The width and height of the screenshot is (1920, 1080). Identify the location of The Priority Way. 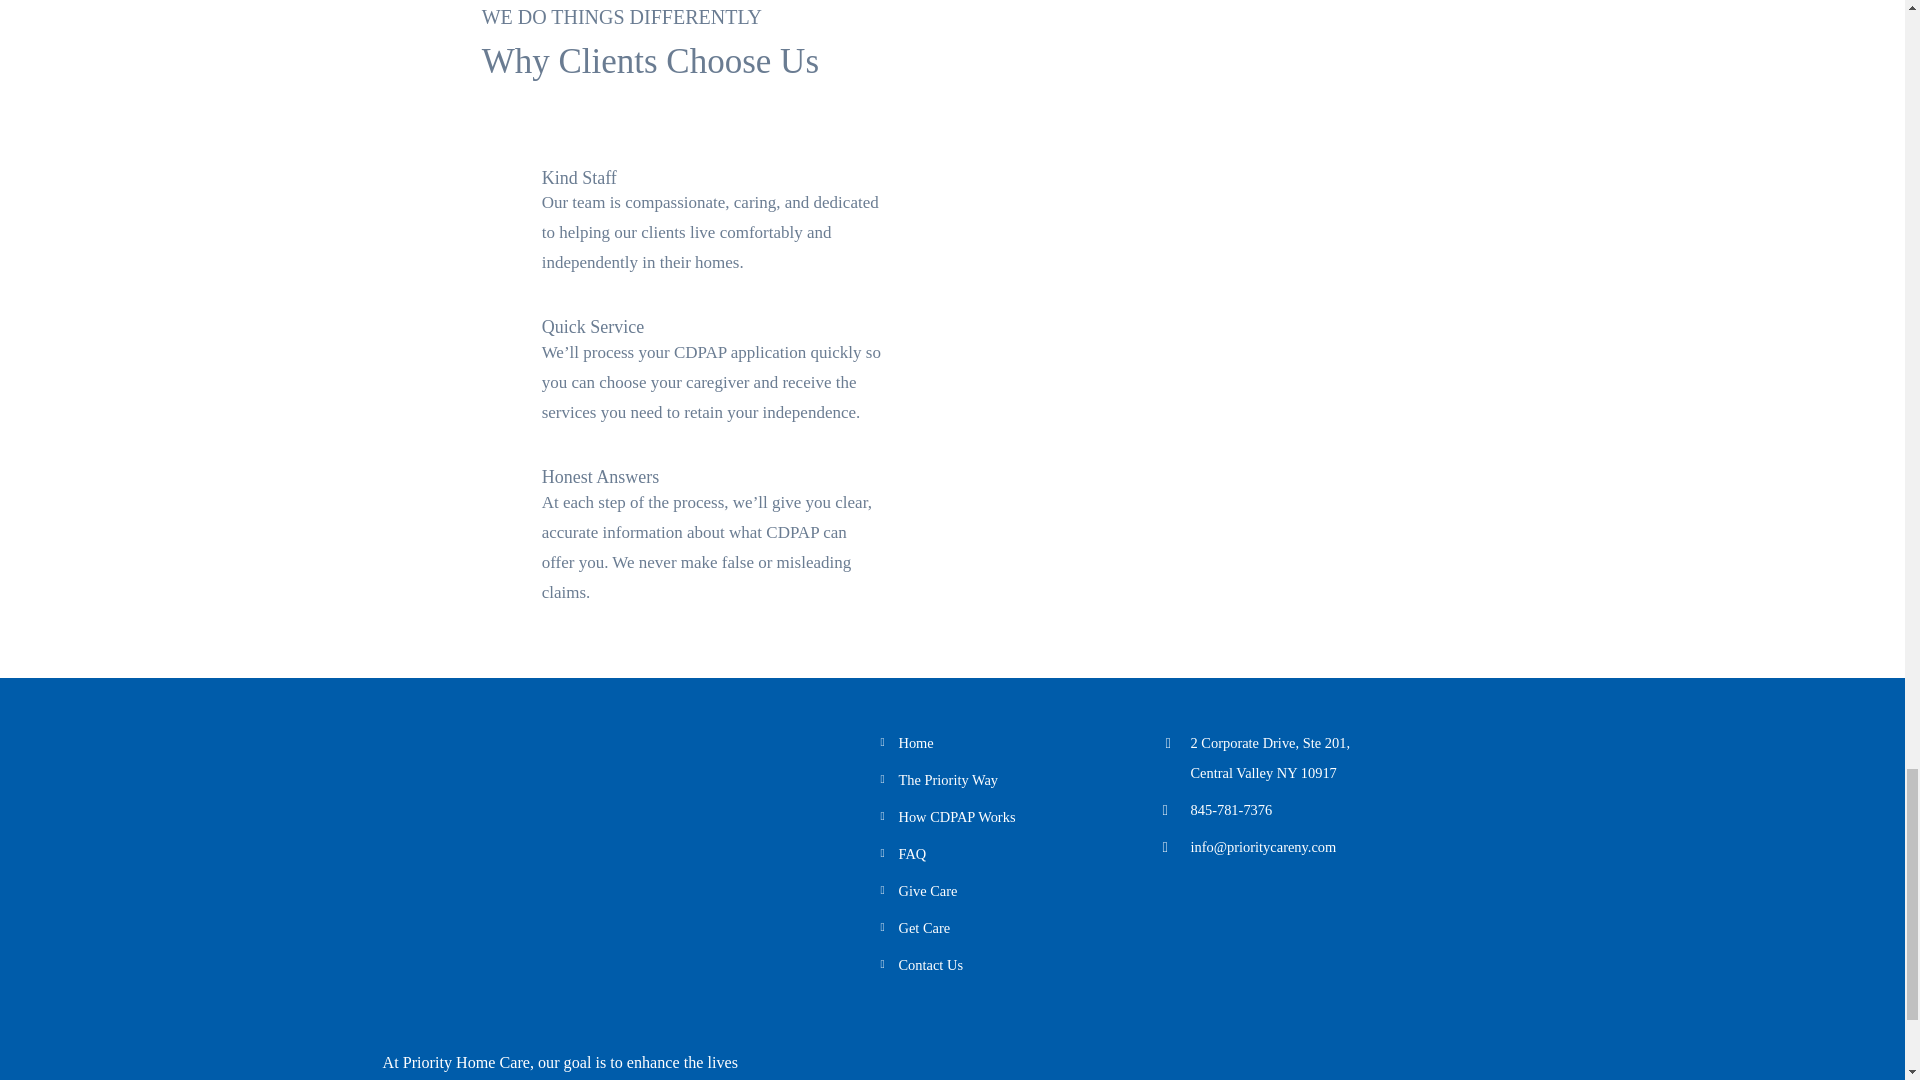
(948, 780).